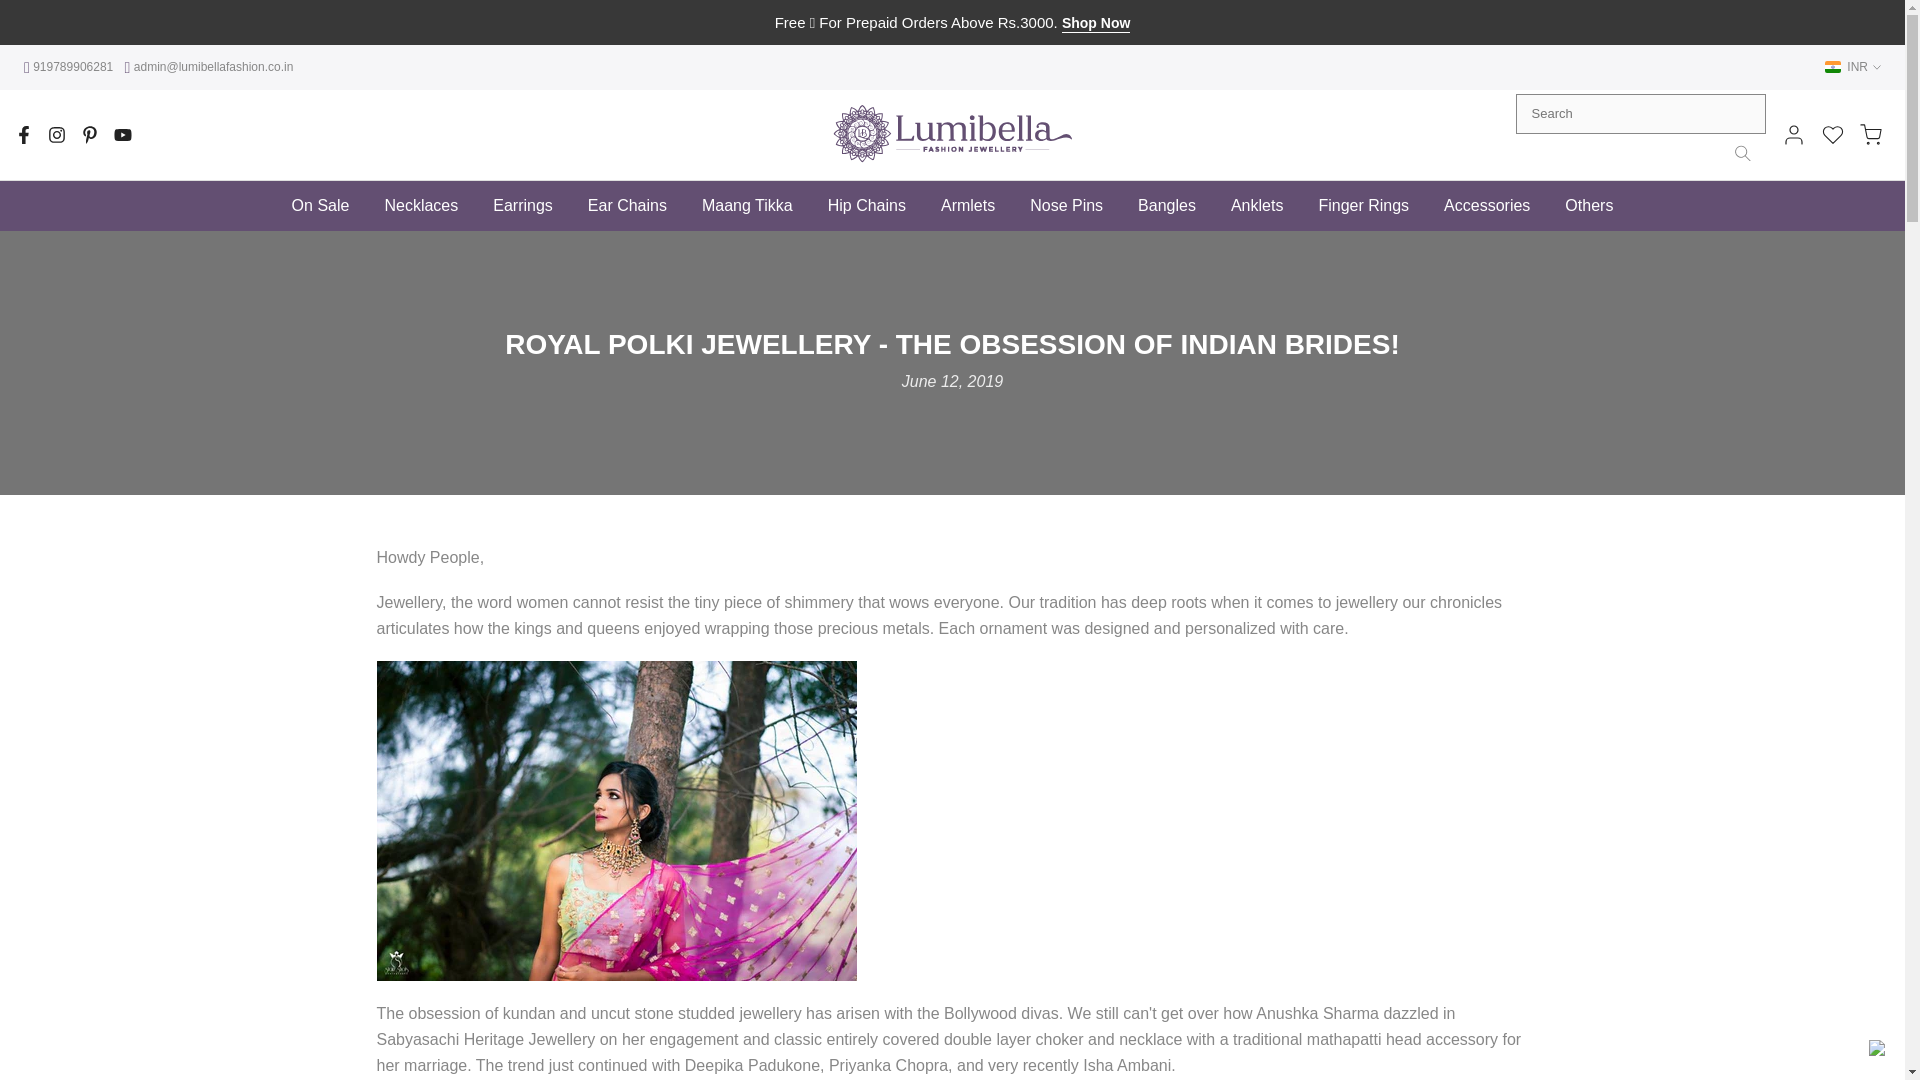  I want to click on Shop Now, so click(1096, 24).